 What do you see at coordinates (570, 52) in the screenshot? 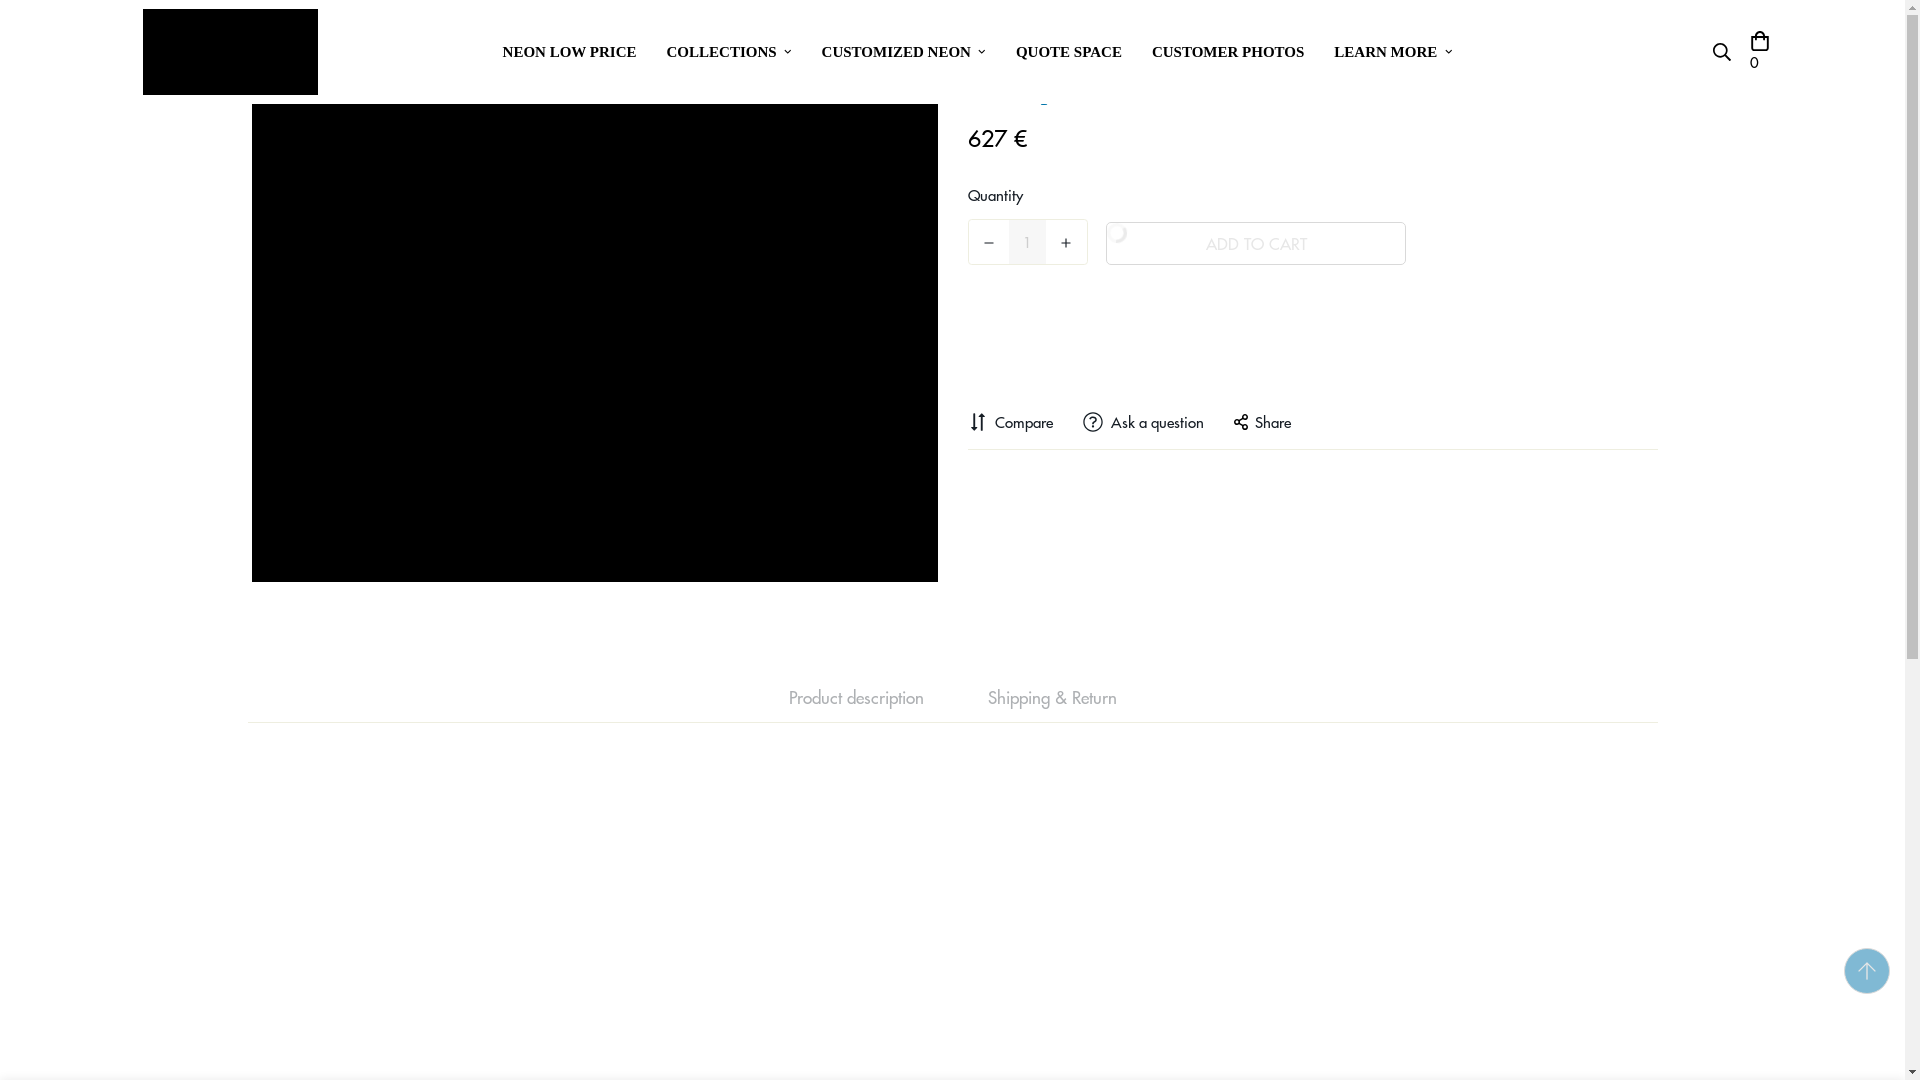
I see `NEON LOW PRICE` at bounding box center [570, 52].